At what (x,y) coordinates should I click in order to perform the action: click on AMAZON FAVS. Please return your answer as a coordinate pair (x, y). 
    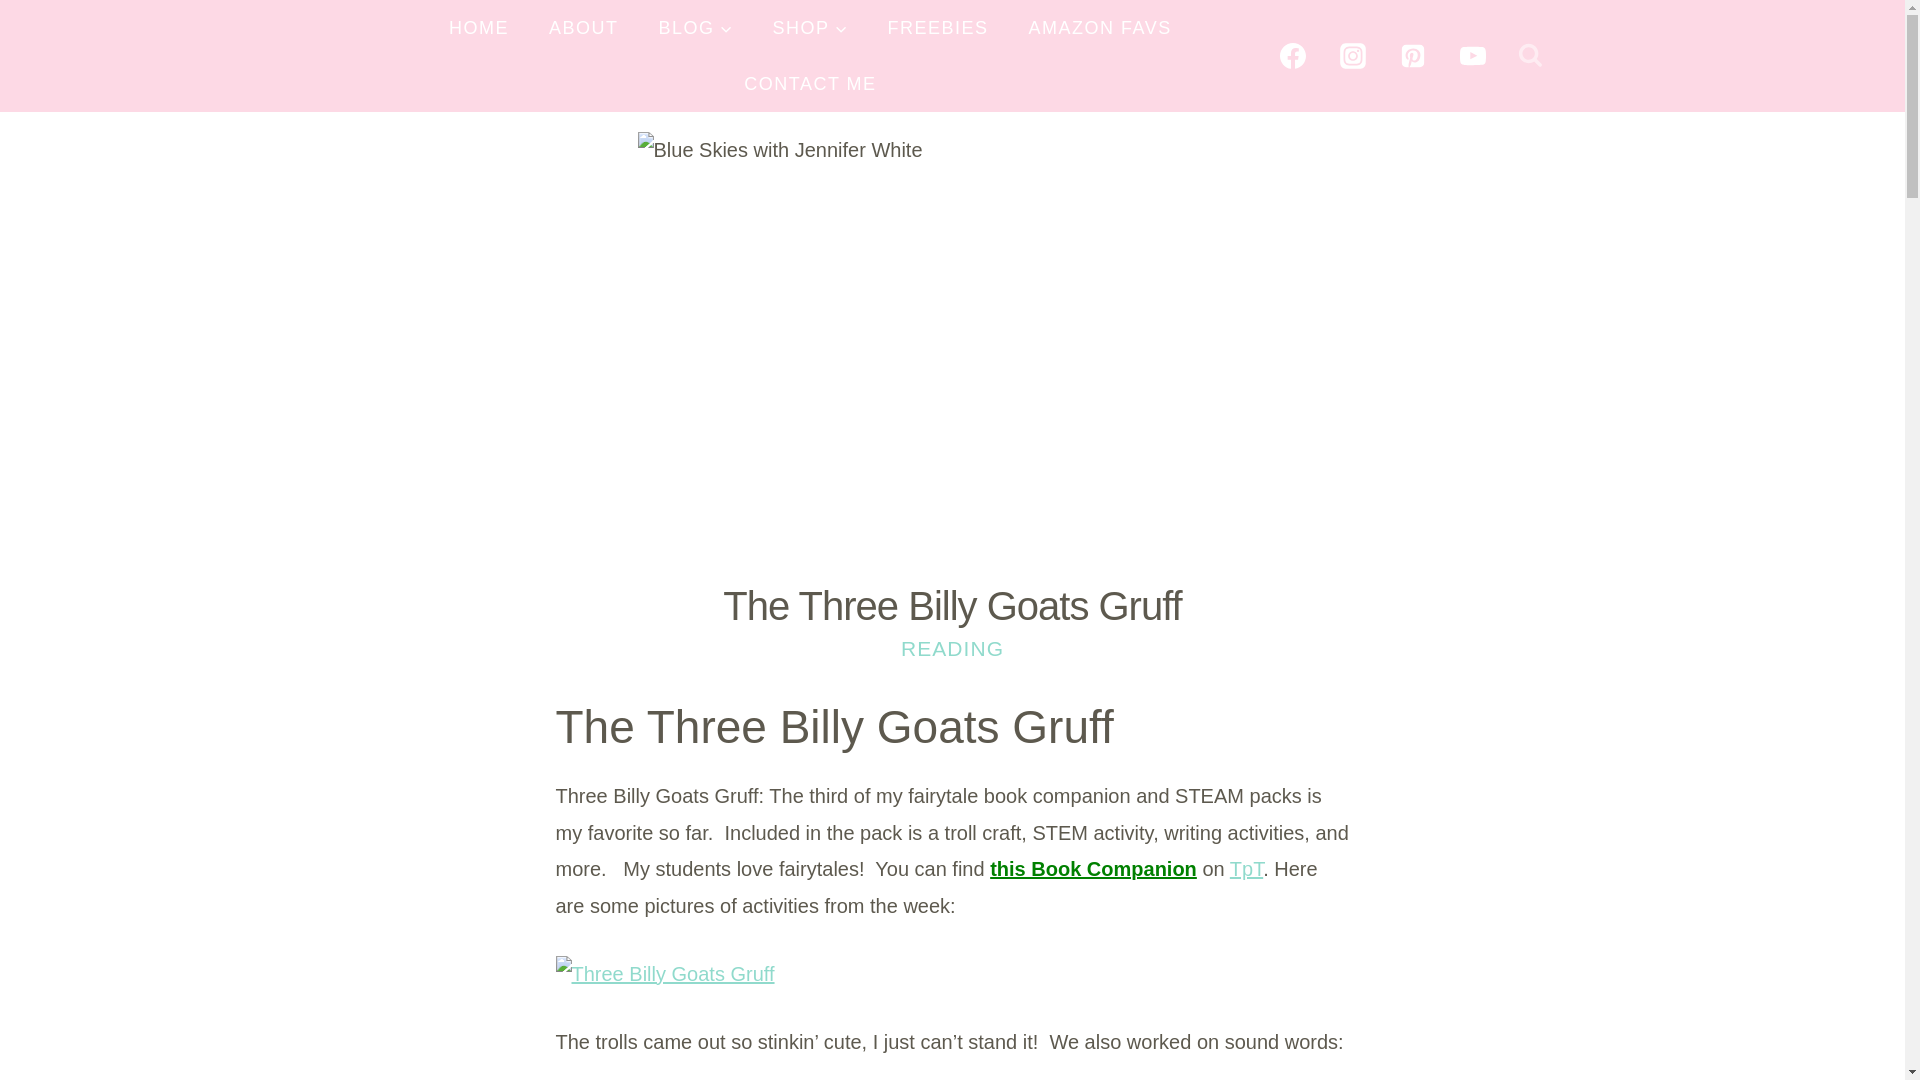
    Looking at the image, I should click on (1100, 28).